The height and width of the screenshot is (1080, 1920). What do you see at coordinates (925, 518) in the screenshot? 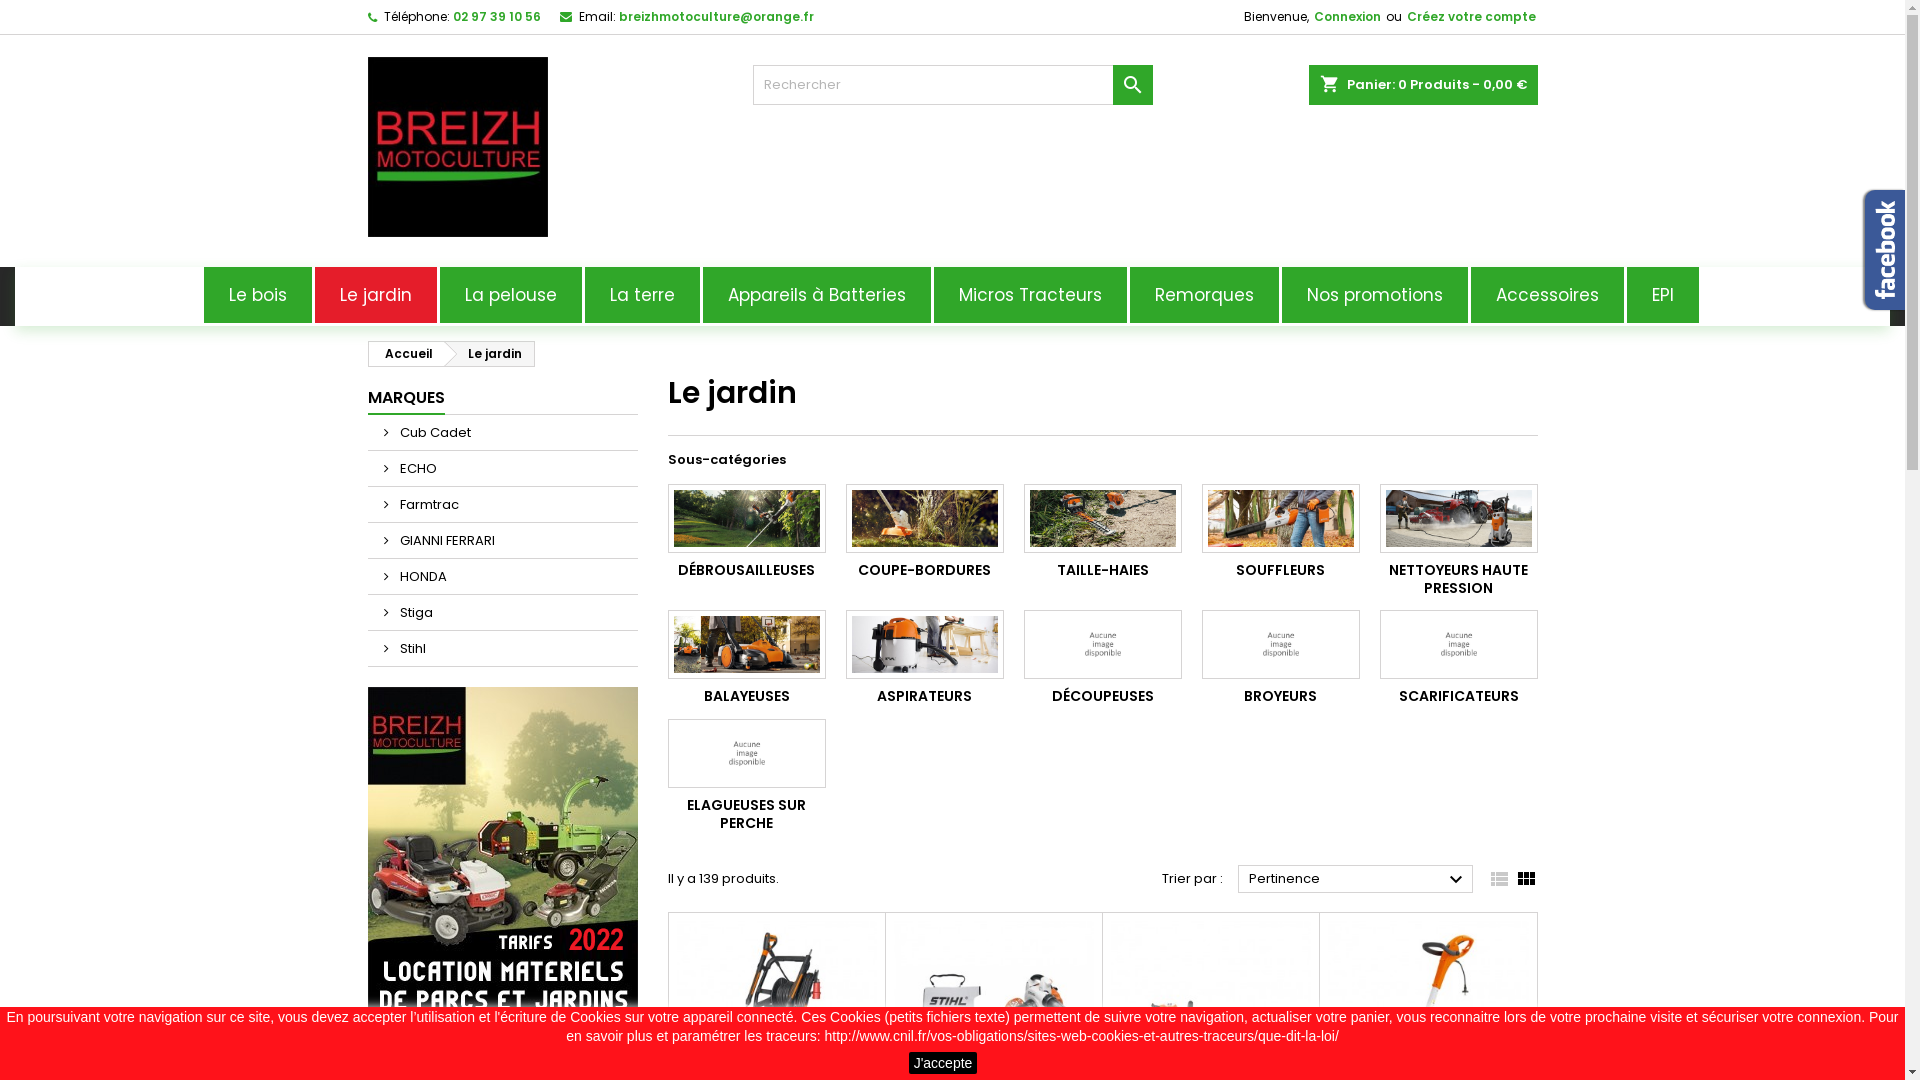
I see `Coupe-bordures` at bounding box center [925, 518].